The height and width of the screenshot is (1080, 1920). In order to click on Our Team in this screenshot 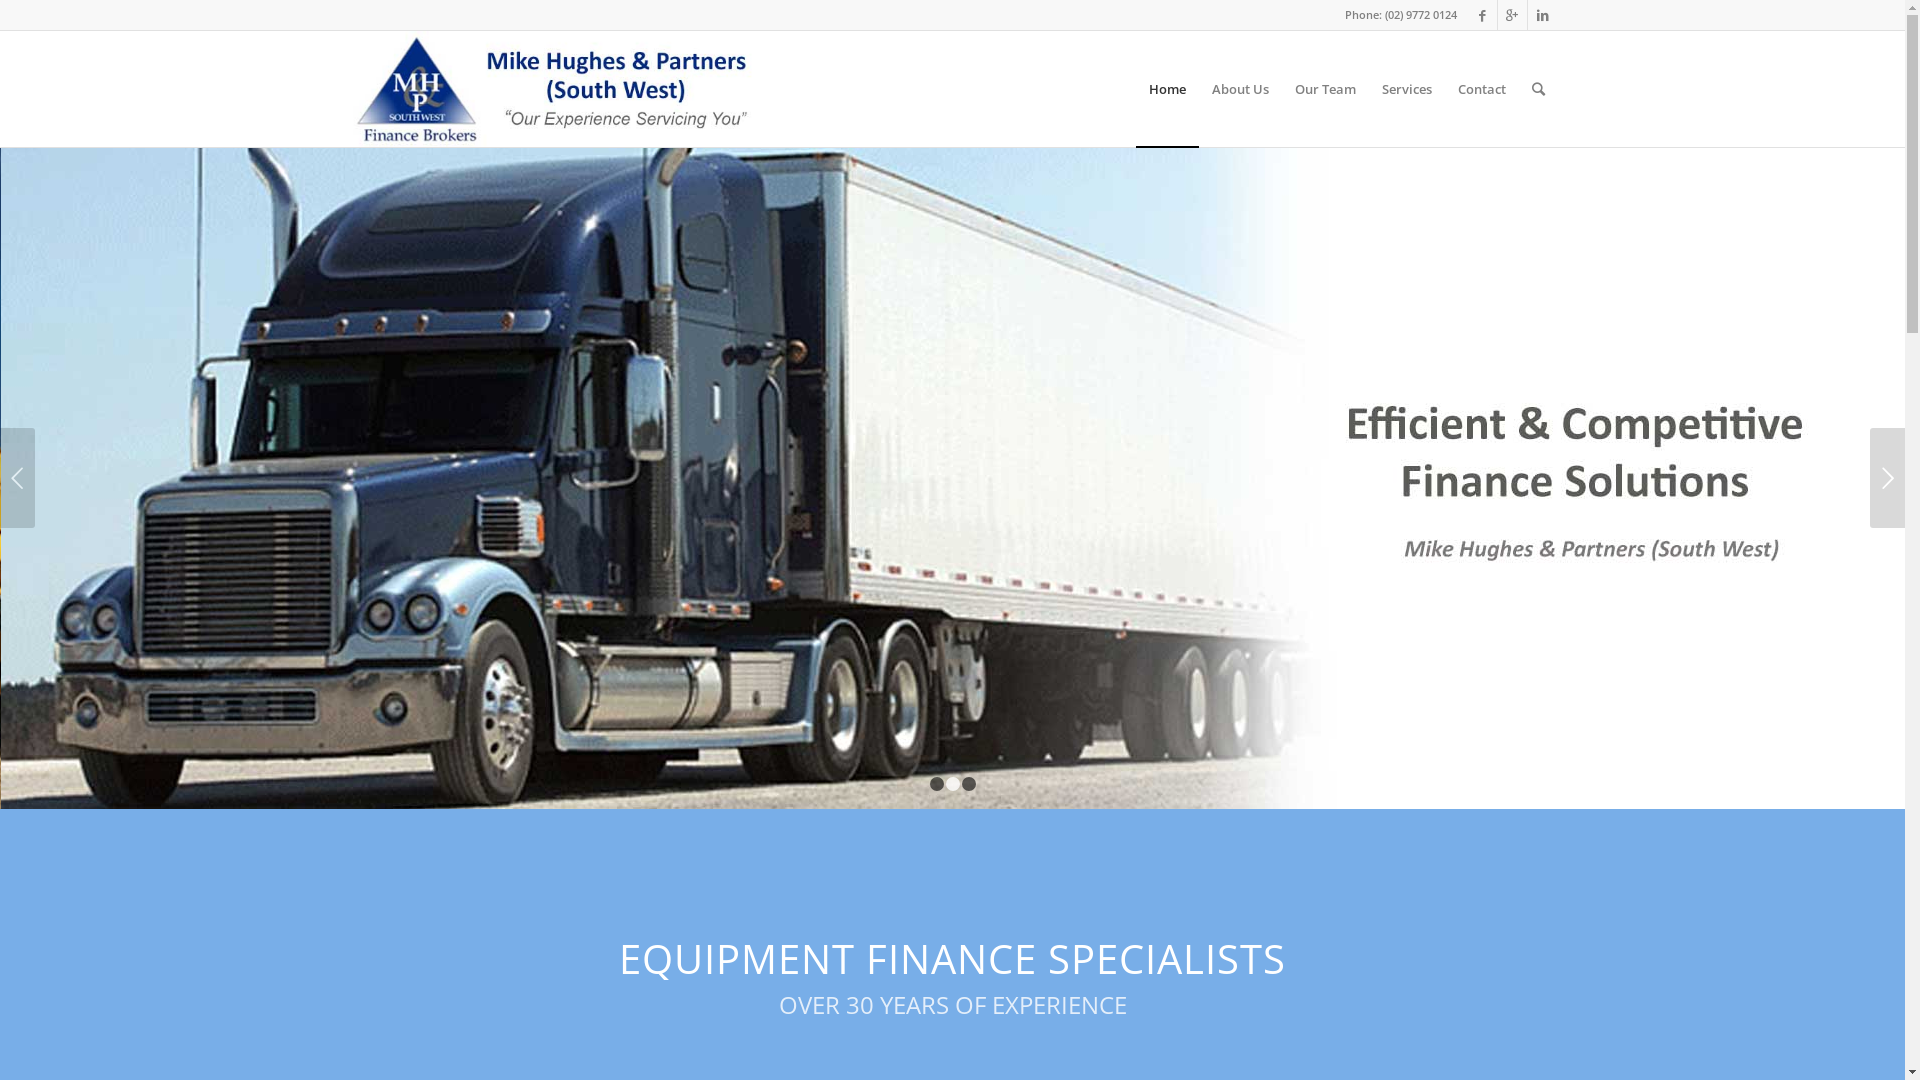, I will do `click(1326, 89)`.